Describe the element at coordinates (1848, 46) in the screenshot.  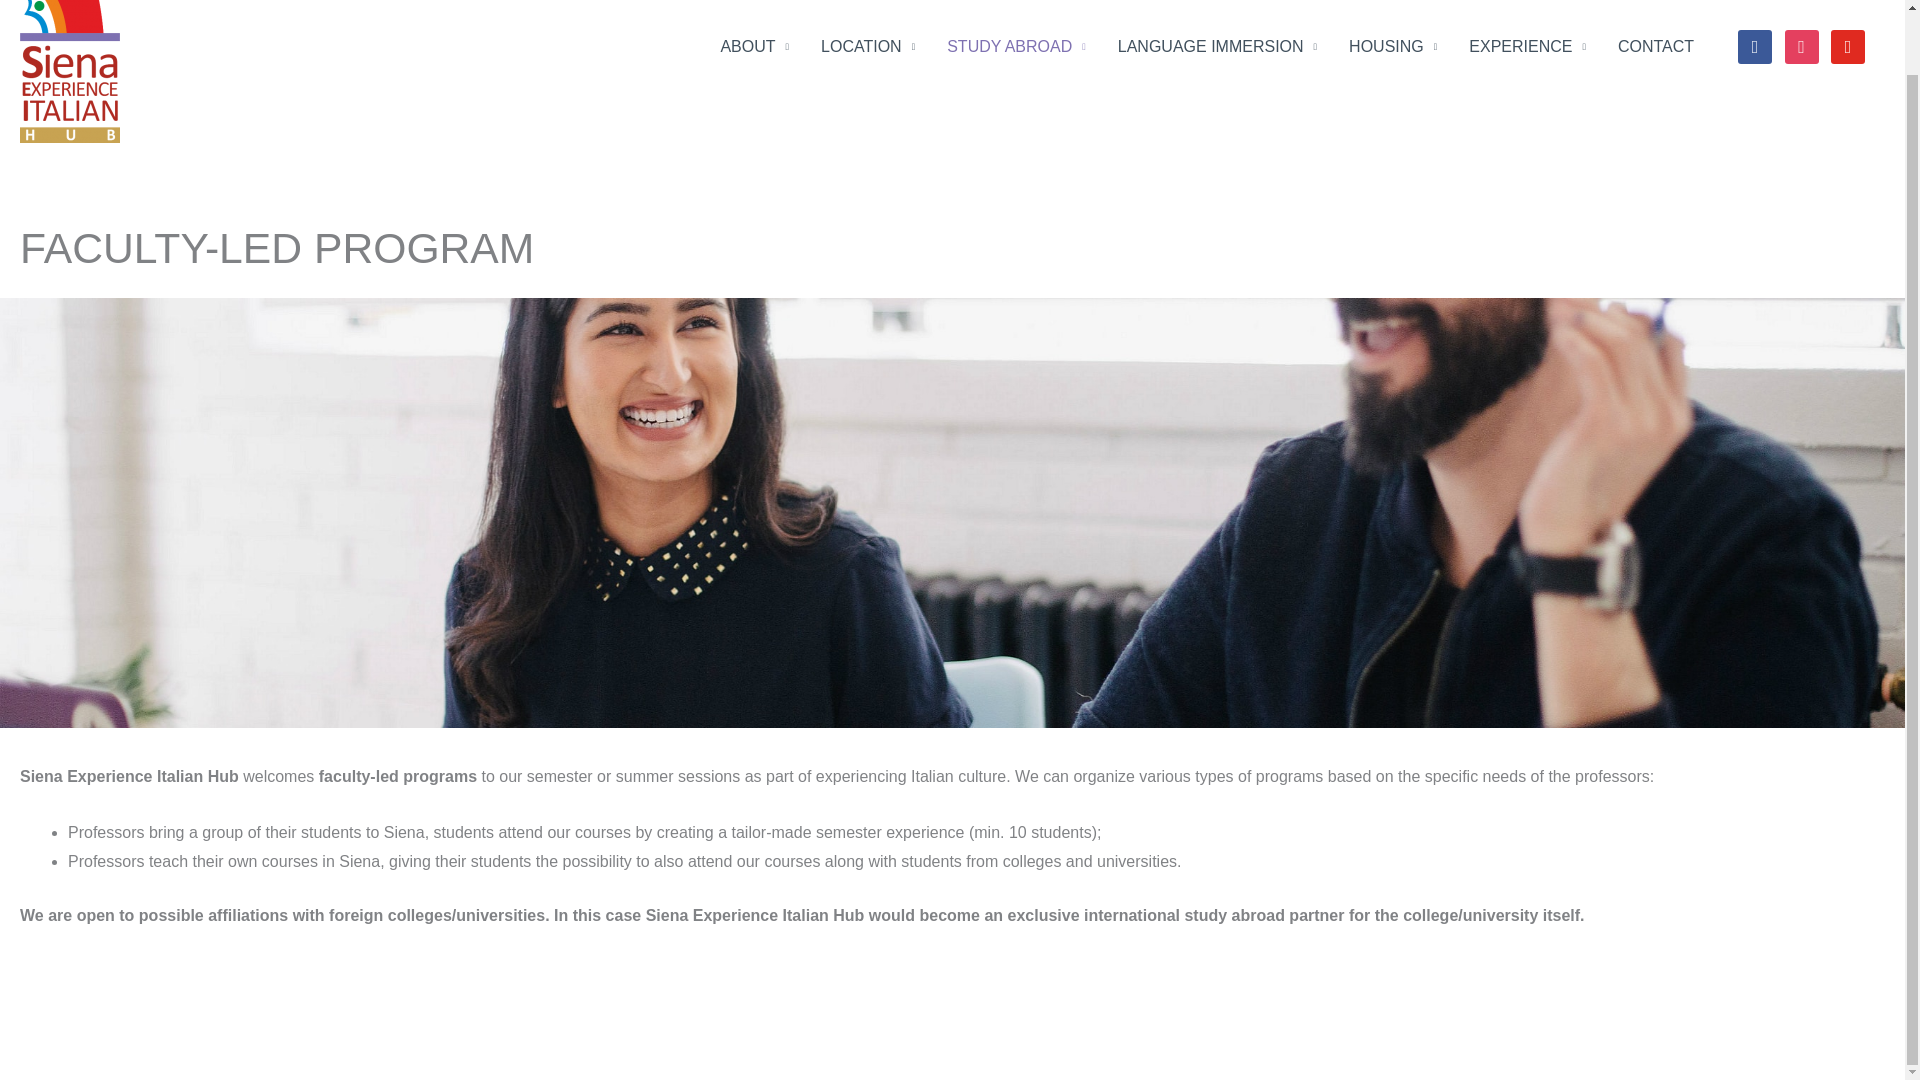
I see `Default Label` at that location.